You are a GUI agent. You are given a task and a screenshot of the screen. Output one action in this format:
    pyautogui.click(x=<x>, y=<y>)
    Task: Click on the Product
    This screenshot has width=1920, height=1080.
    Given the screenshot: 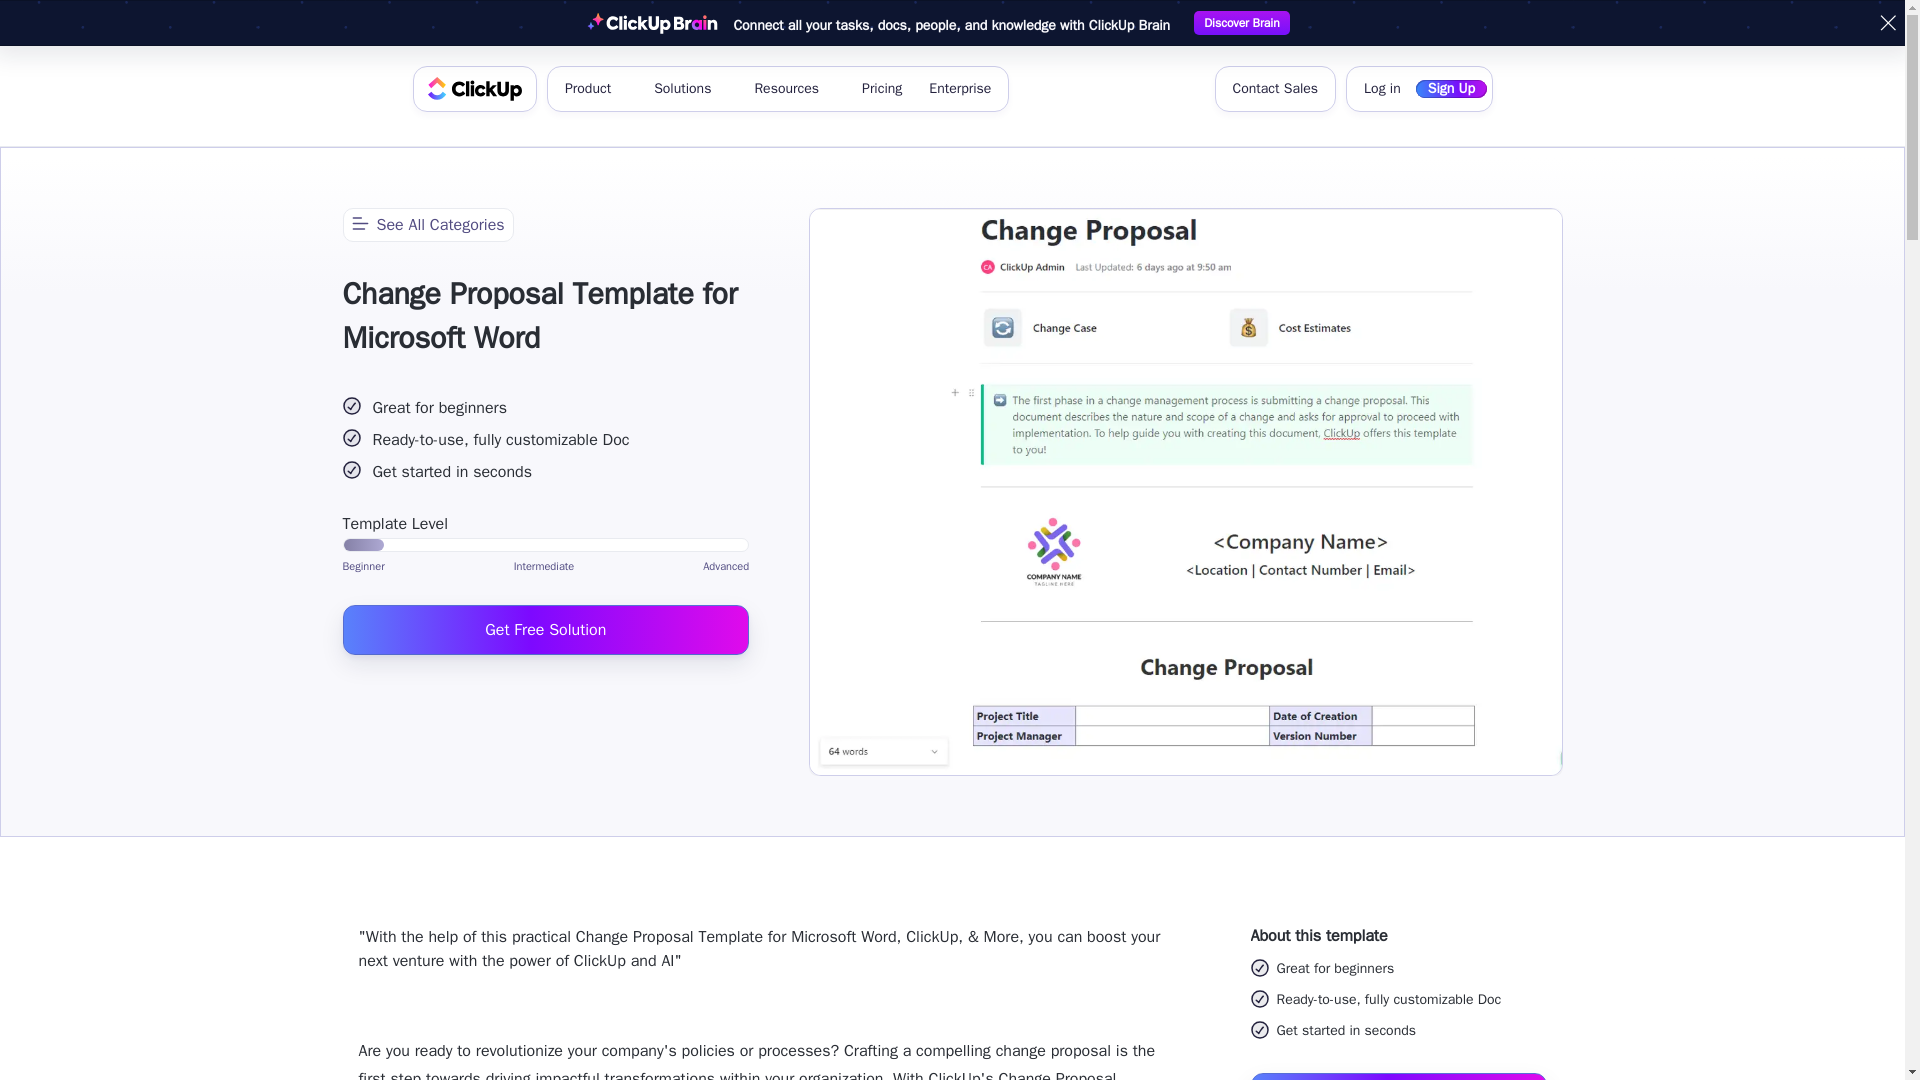 What is the action you would take?
    pyautogui.click(x=594, y=88)
    